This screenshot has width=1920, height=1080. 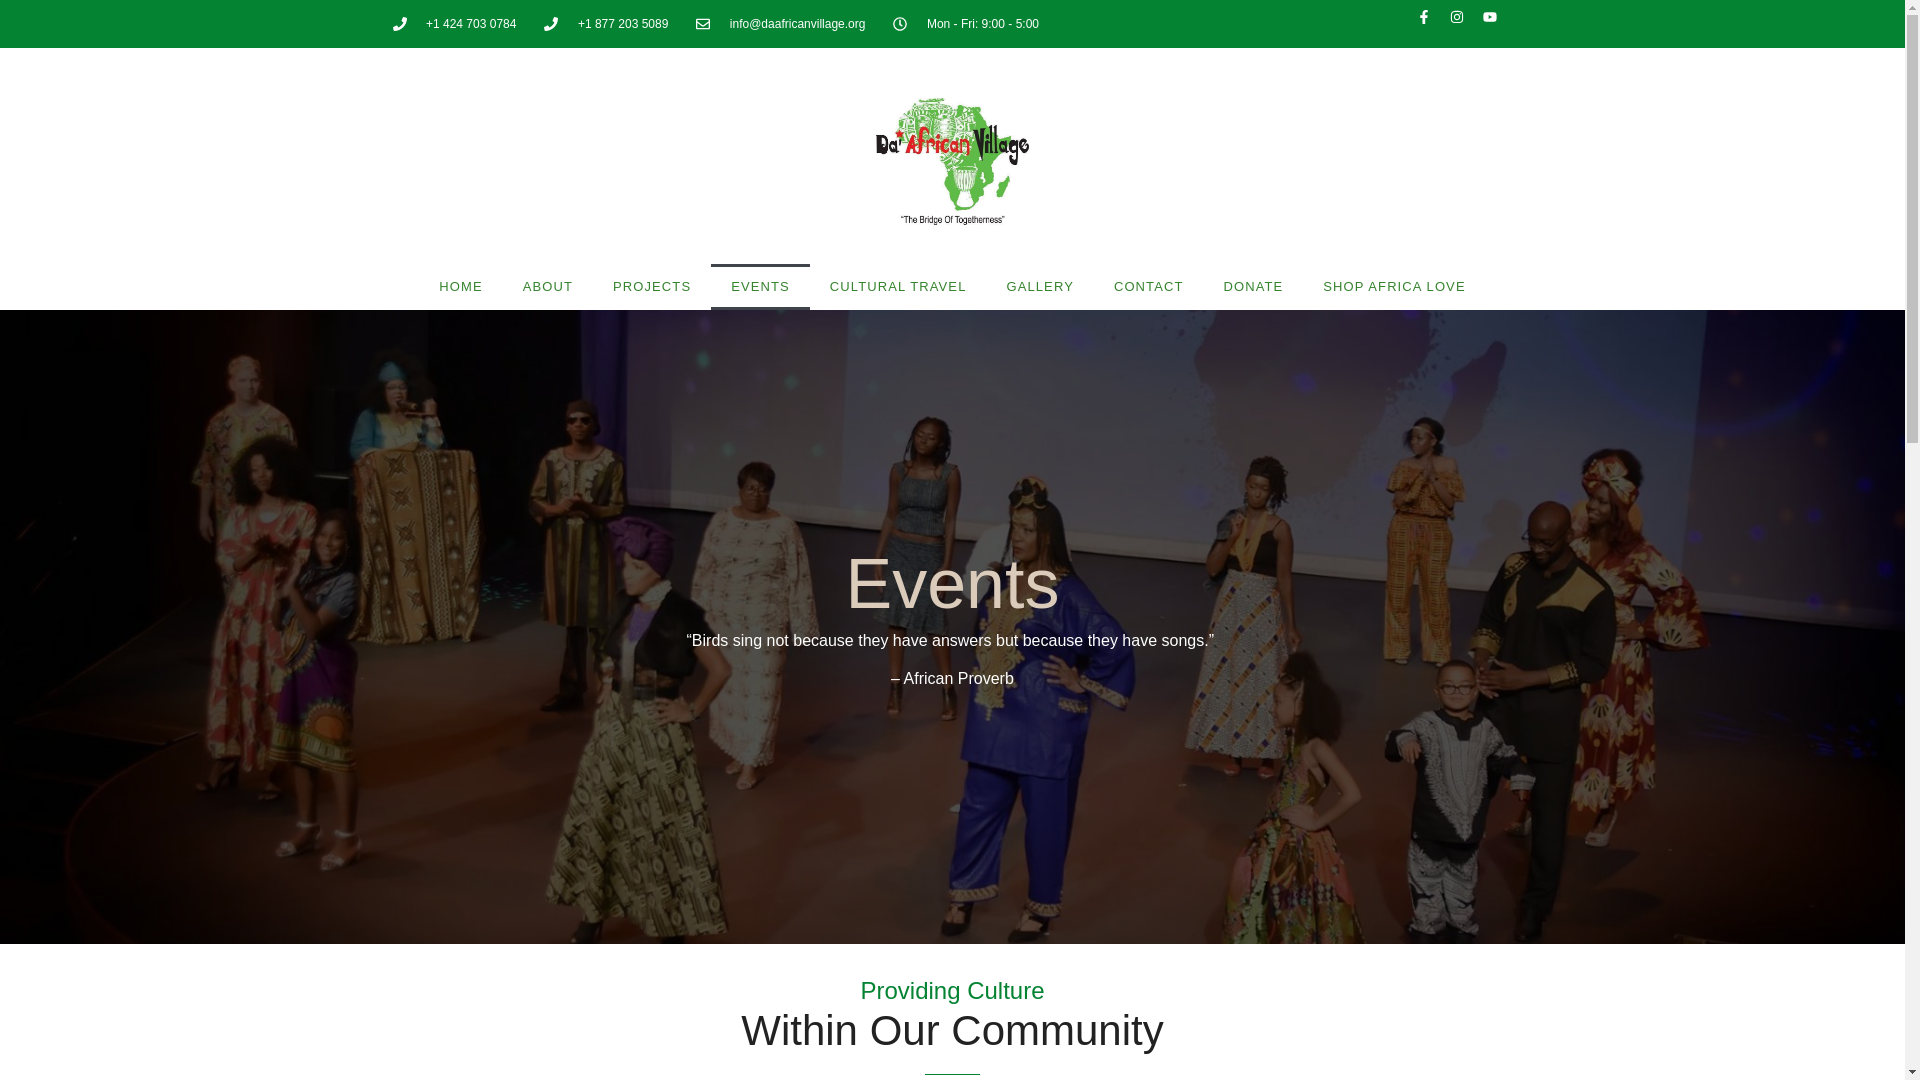 I want to click on Projects, so click(x=652, y=286).